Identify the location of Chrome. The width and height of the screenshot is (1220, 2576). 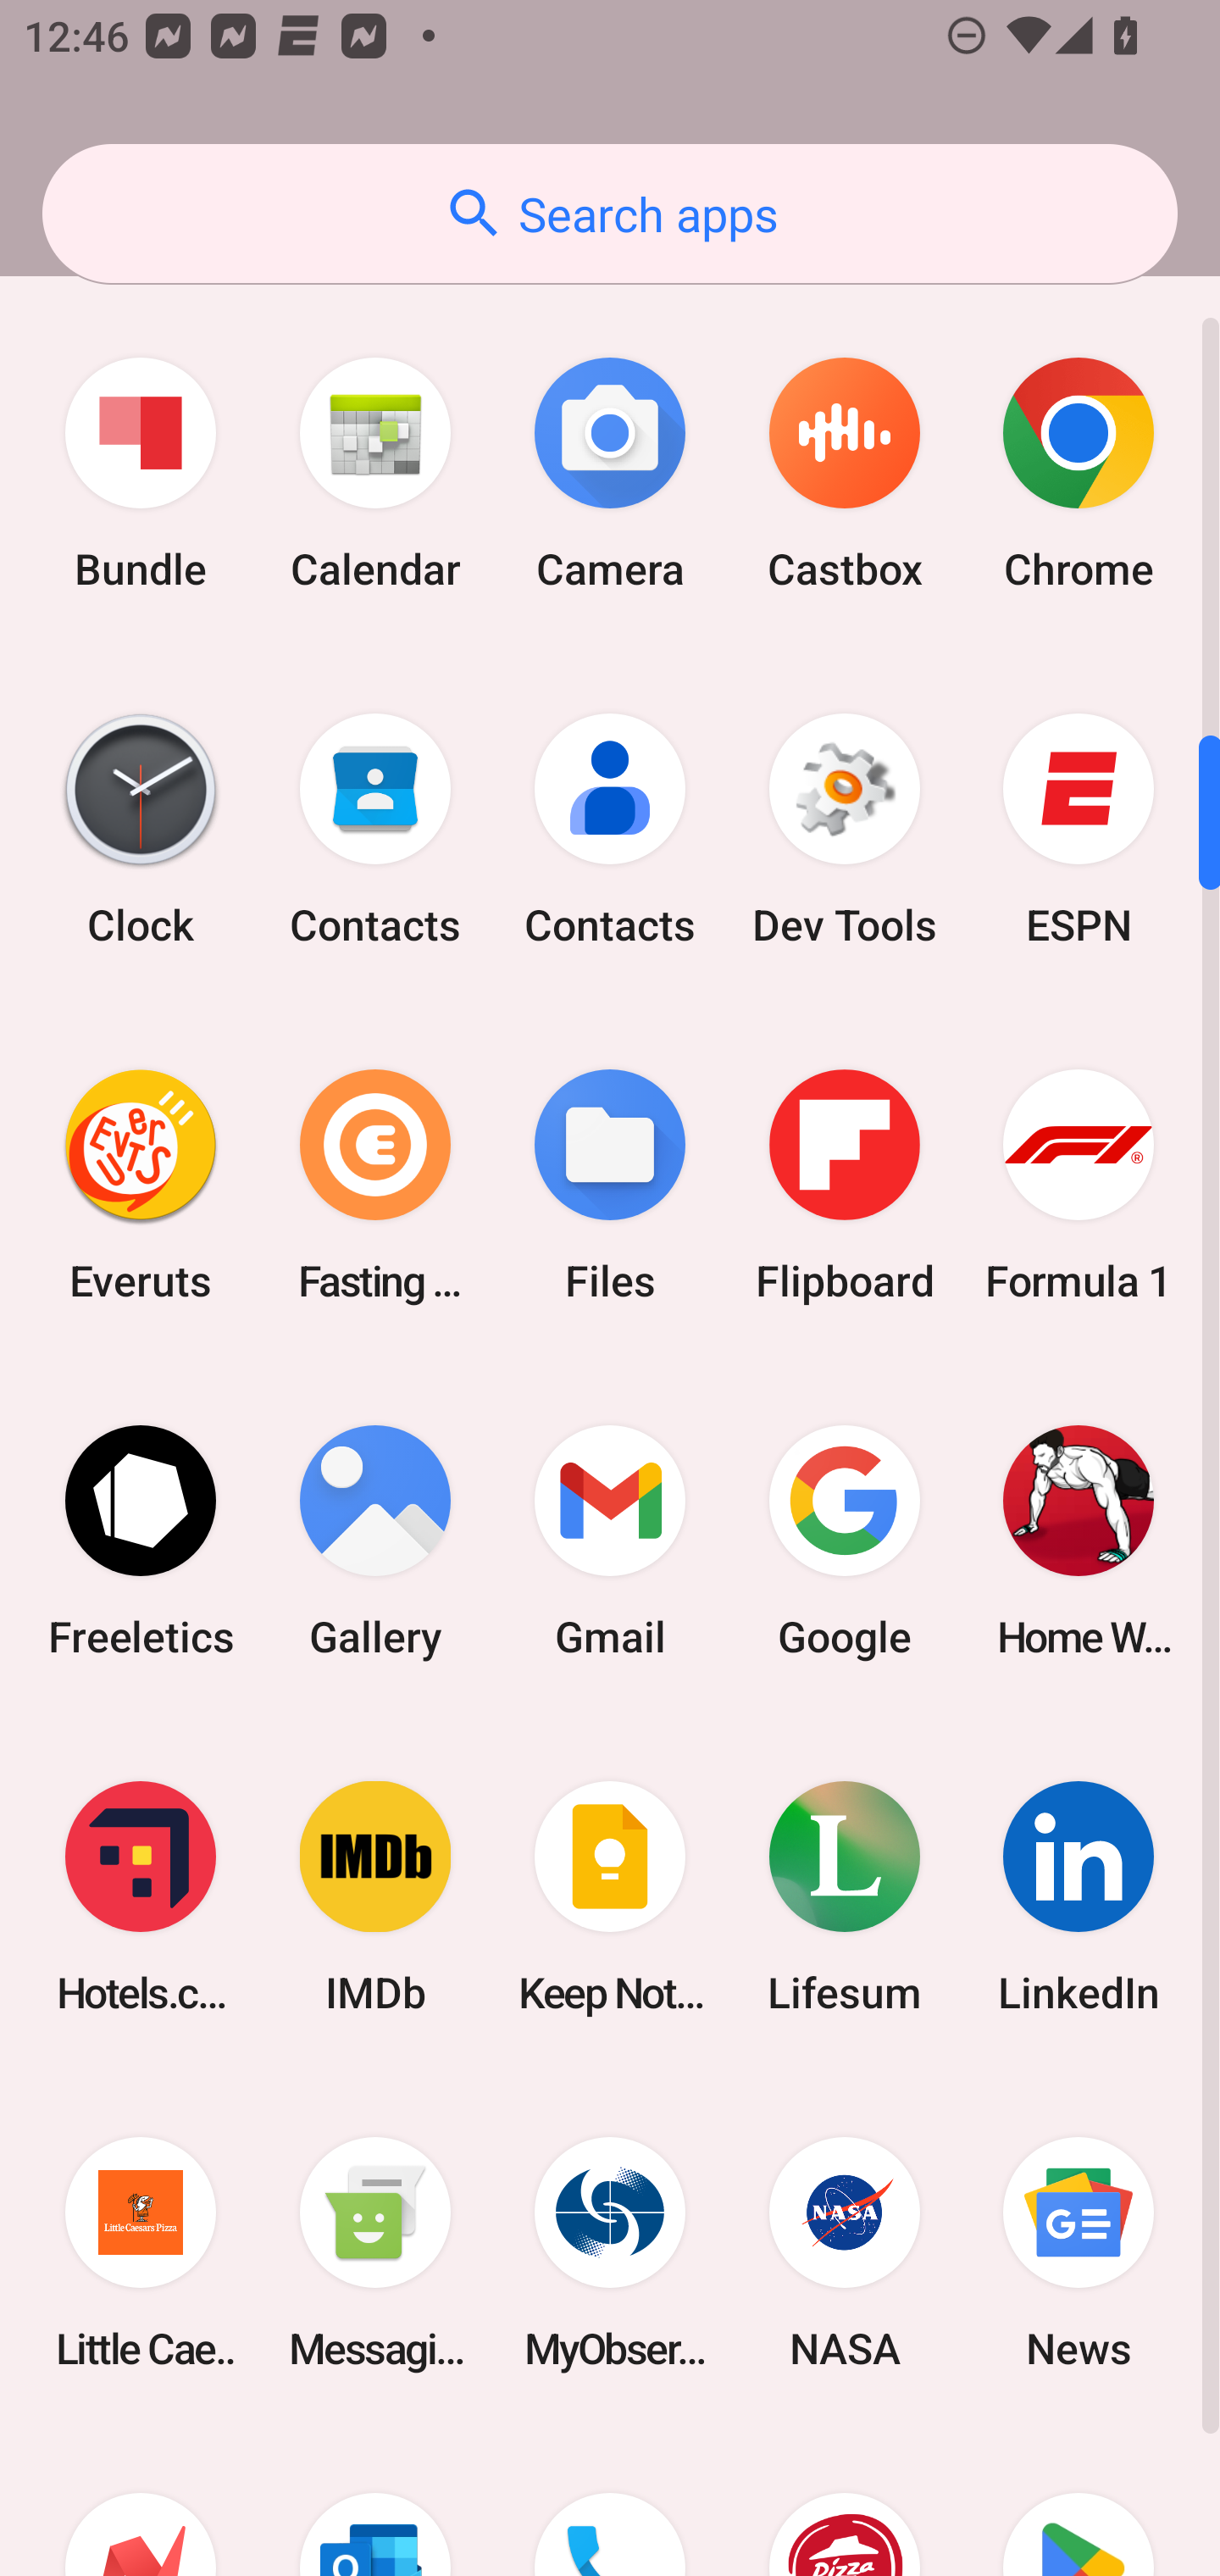
(1079, 474).